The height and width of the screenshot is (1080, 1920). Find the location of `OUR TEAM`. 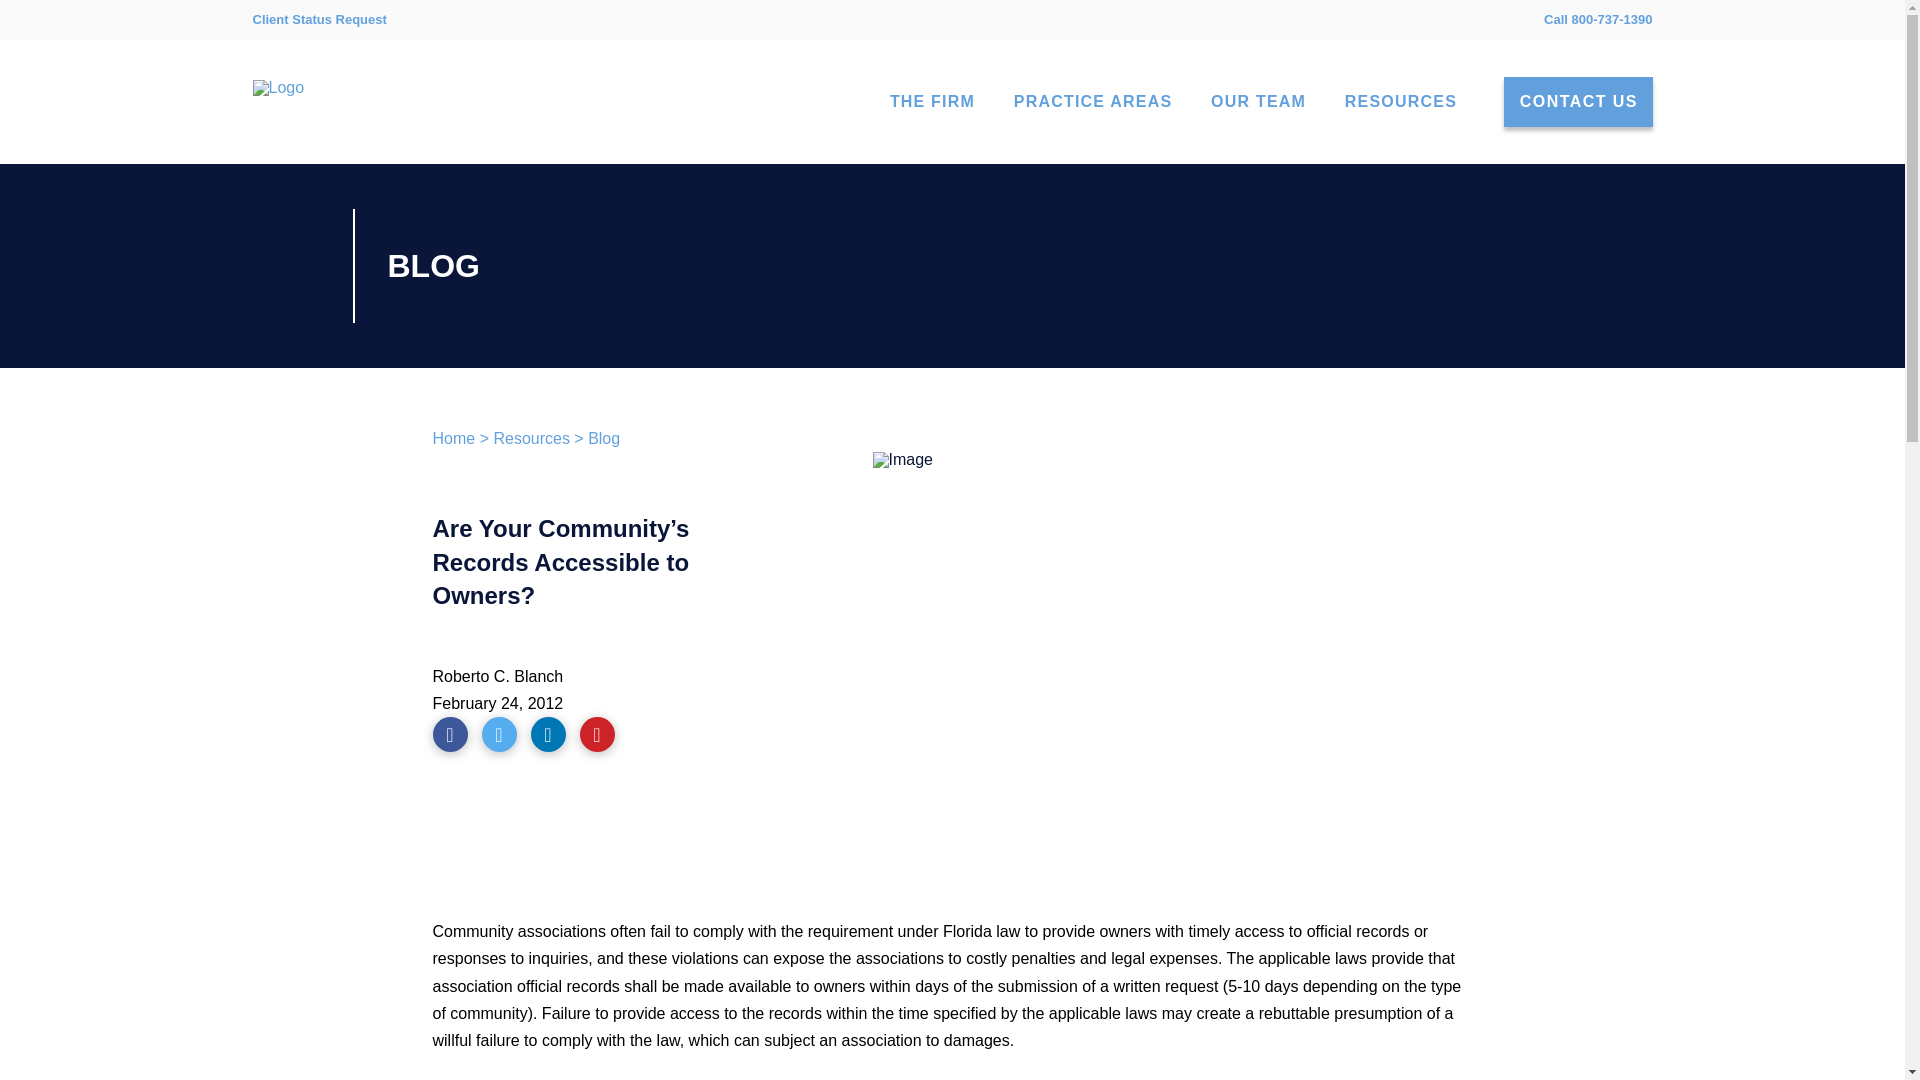

OUR TEAM is located at coordinates (1257, 101).